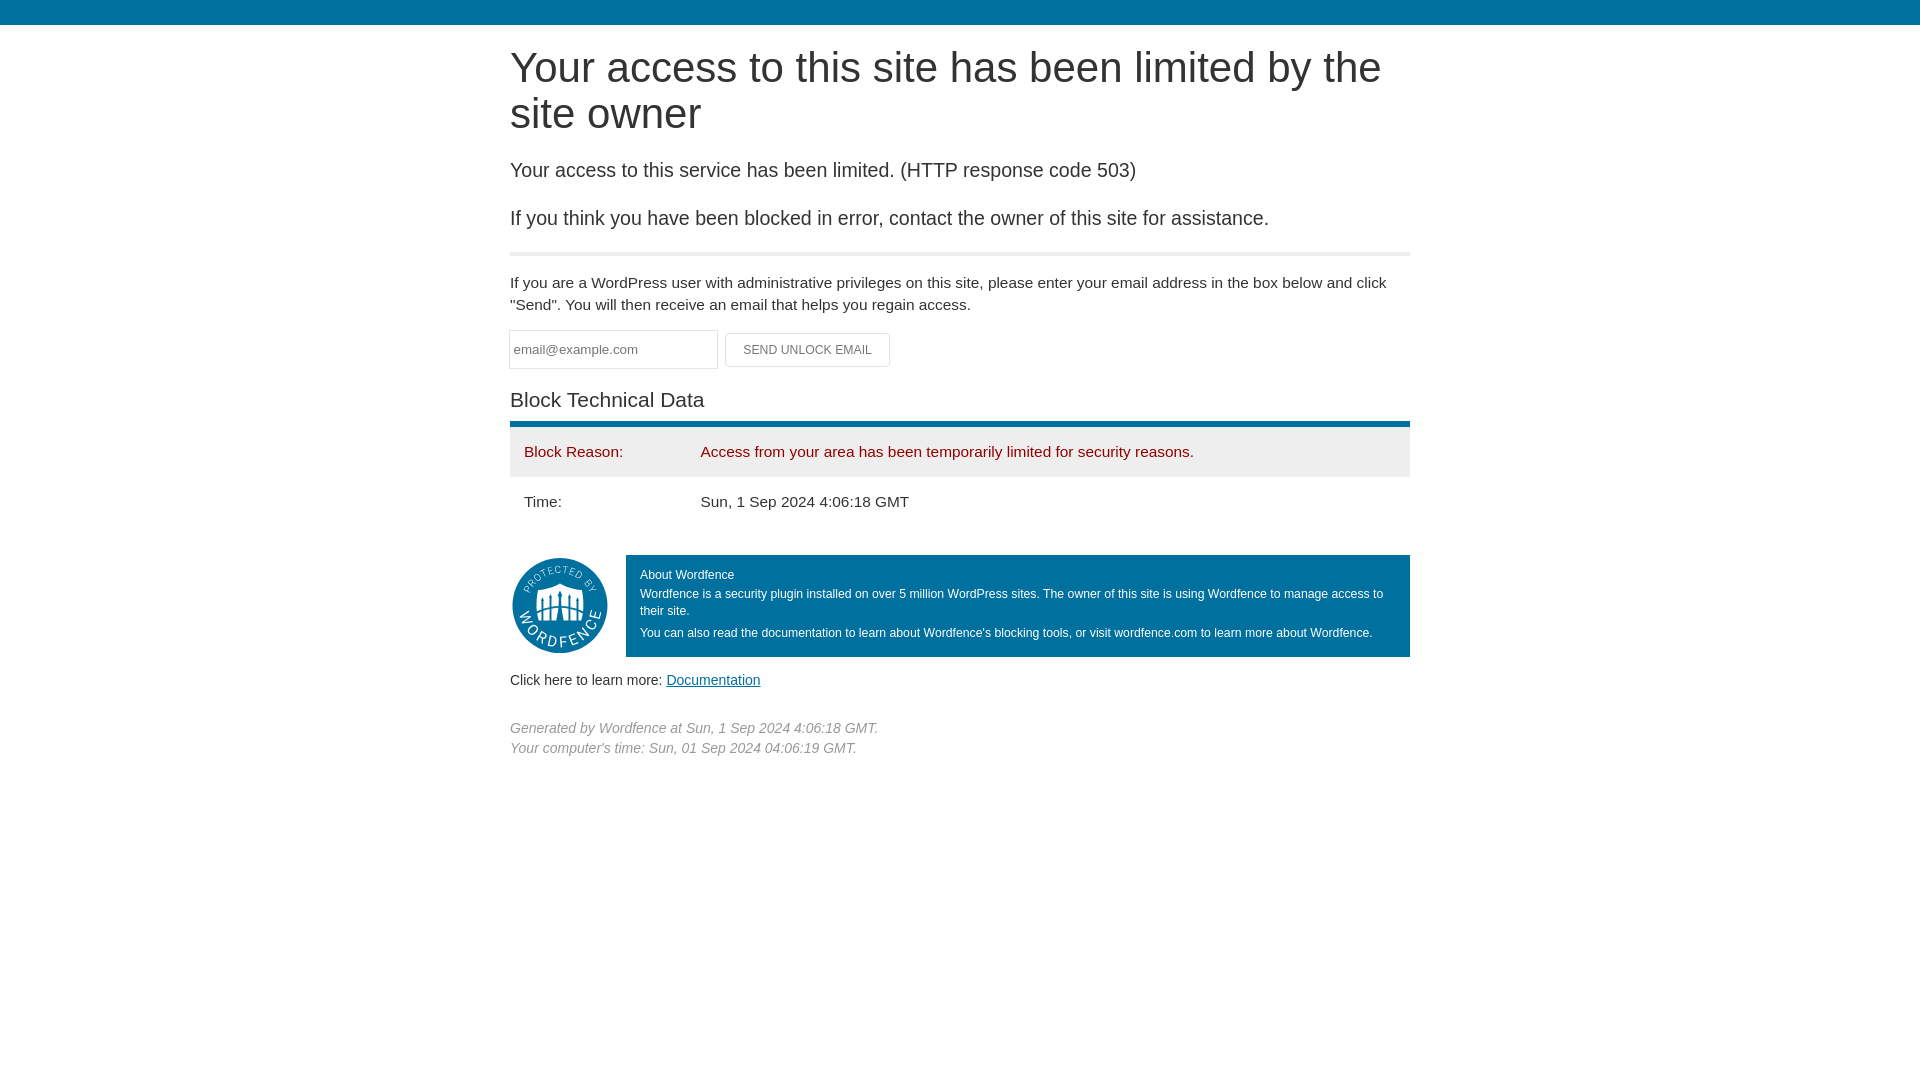  I want to click on Send Unlock Email, so click(808, 350).